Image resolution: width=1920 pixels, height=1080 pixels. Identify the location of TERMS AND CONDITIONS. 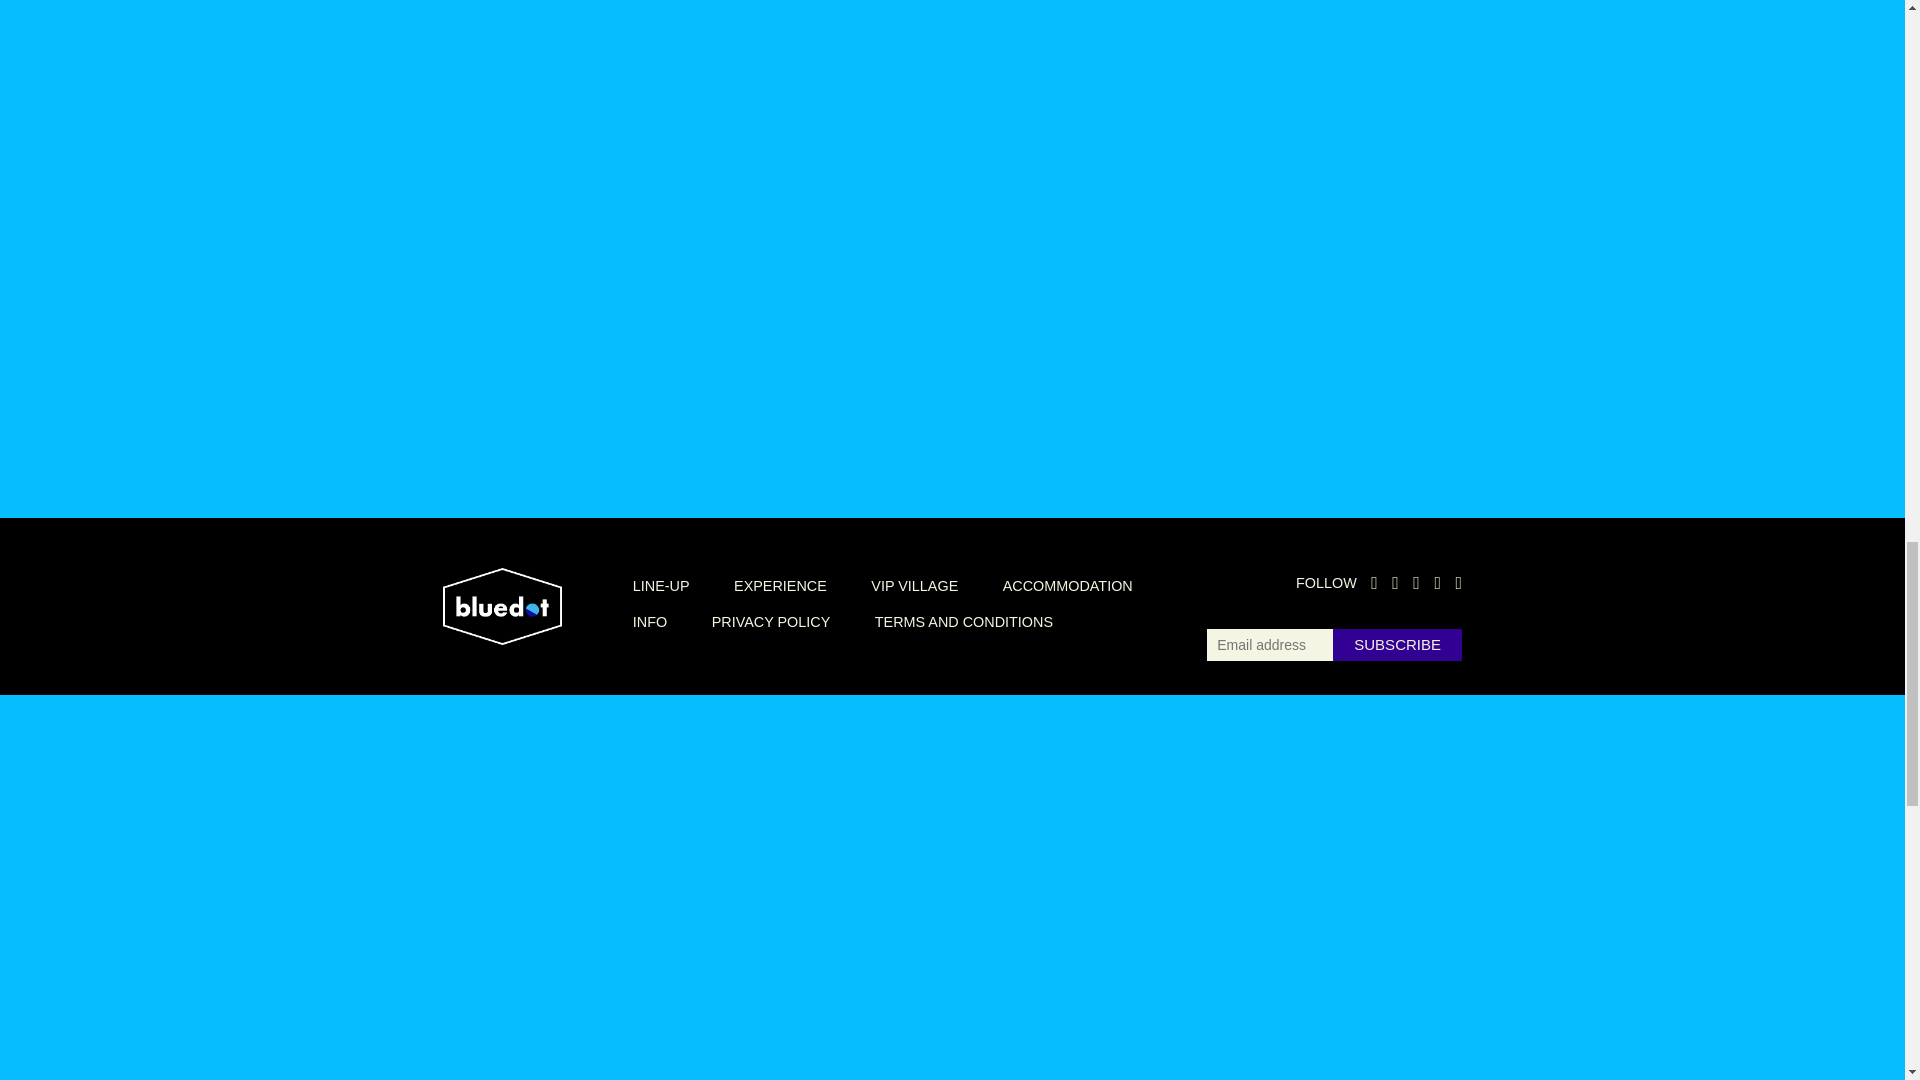
(964, 622).